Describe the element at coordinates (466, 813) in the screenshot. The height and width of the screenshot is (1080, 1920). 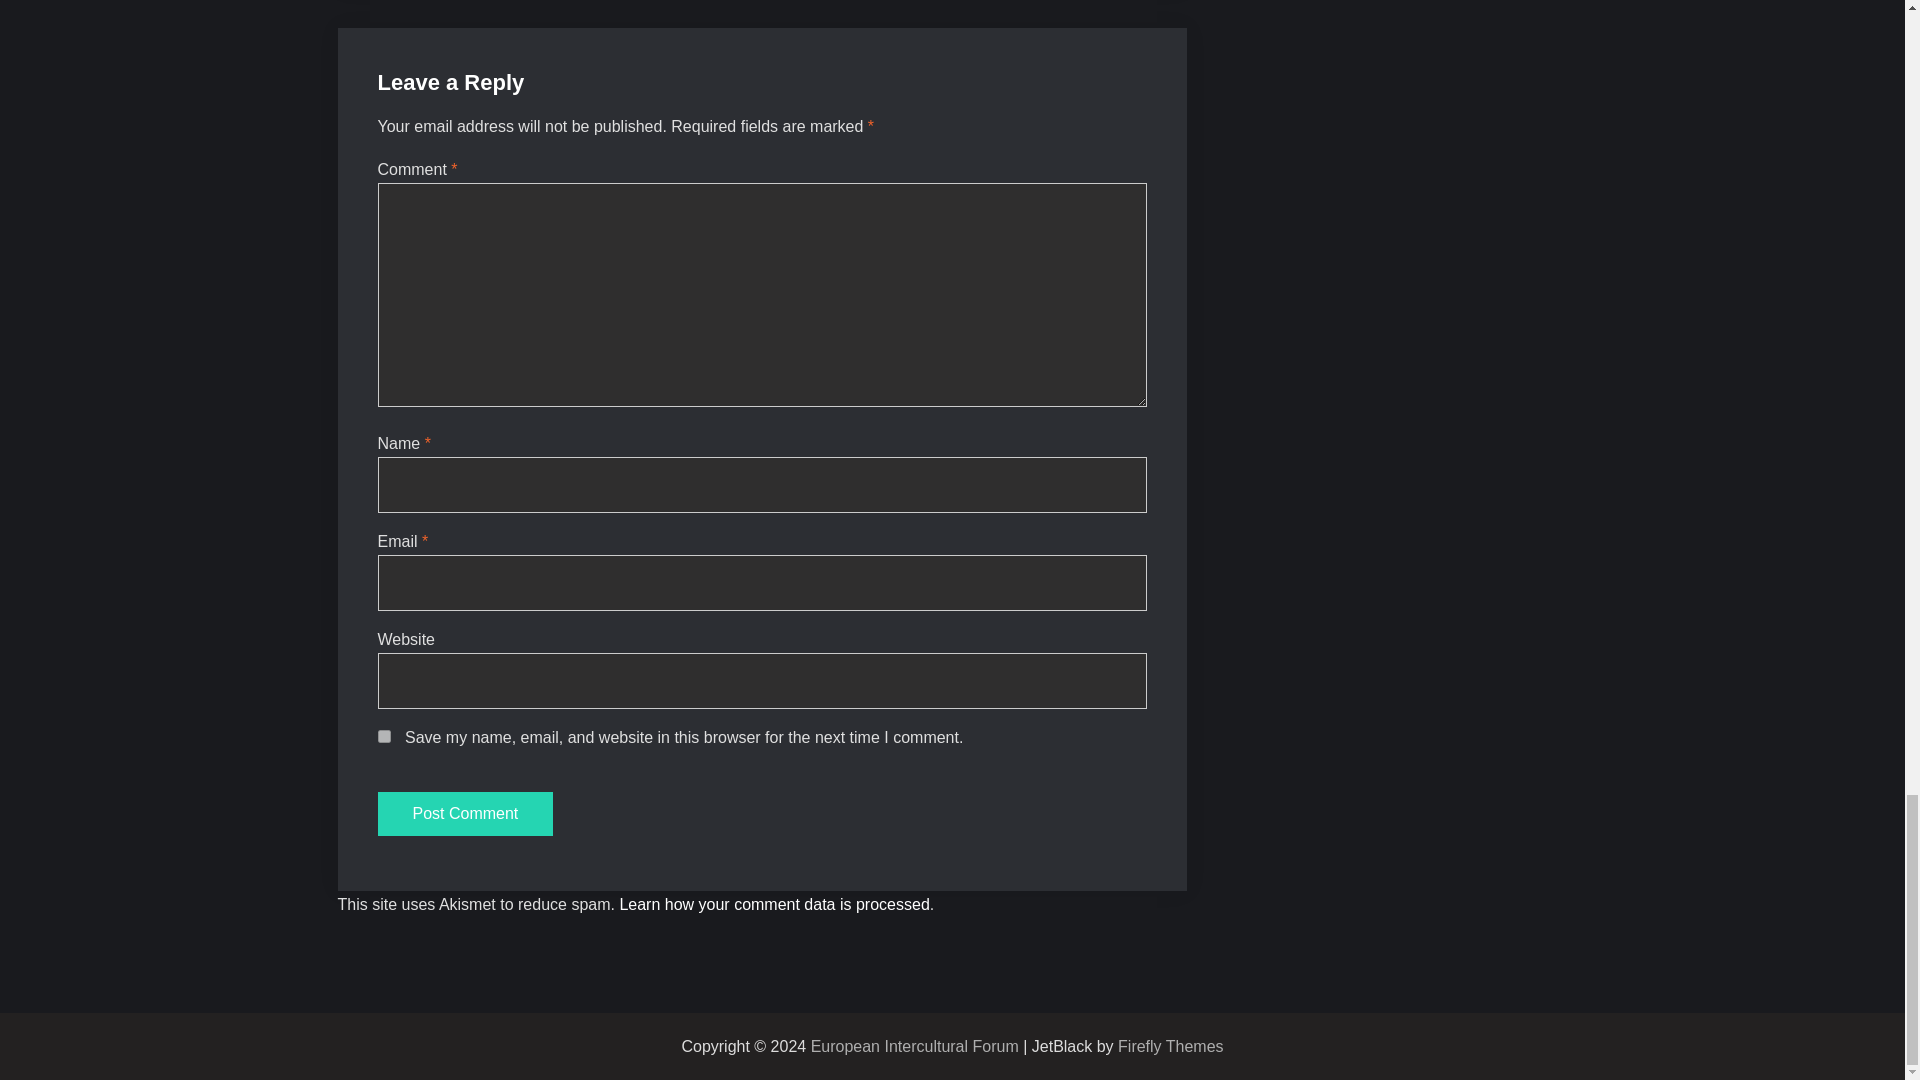
I see `Post Comment` at that location.